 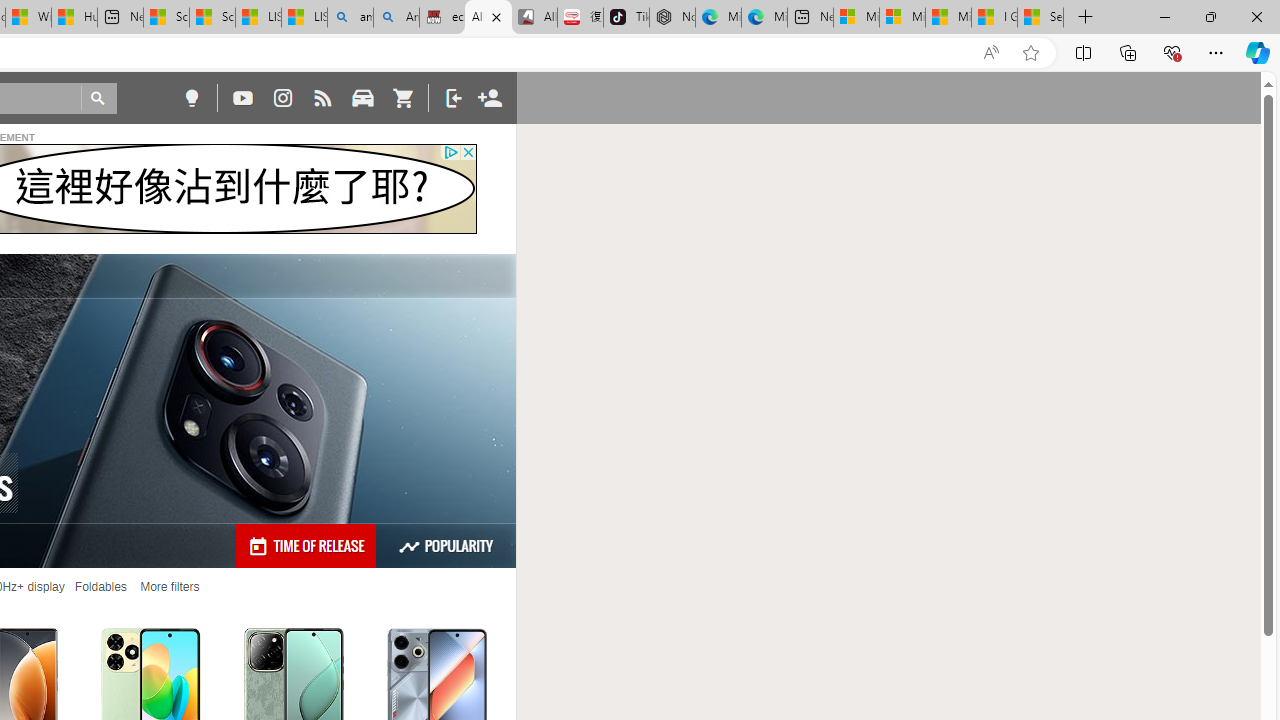 What do you see at coordinates (1210, 16) in the screenshot?
I see `Restore` at bounding box center [1210, 16].